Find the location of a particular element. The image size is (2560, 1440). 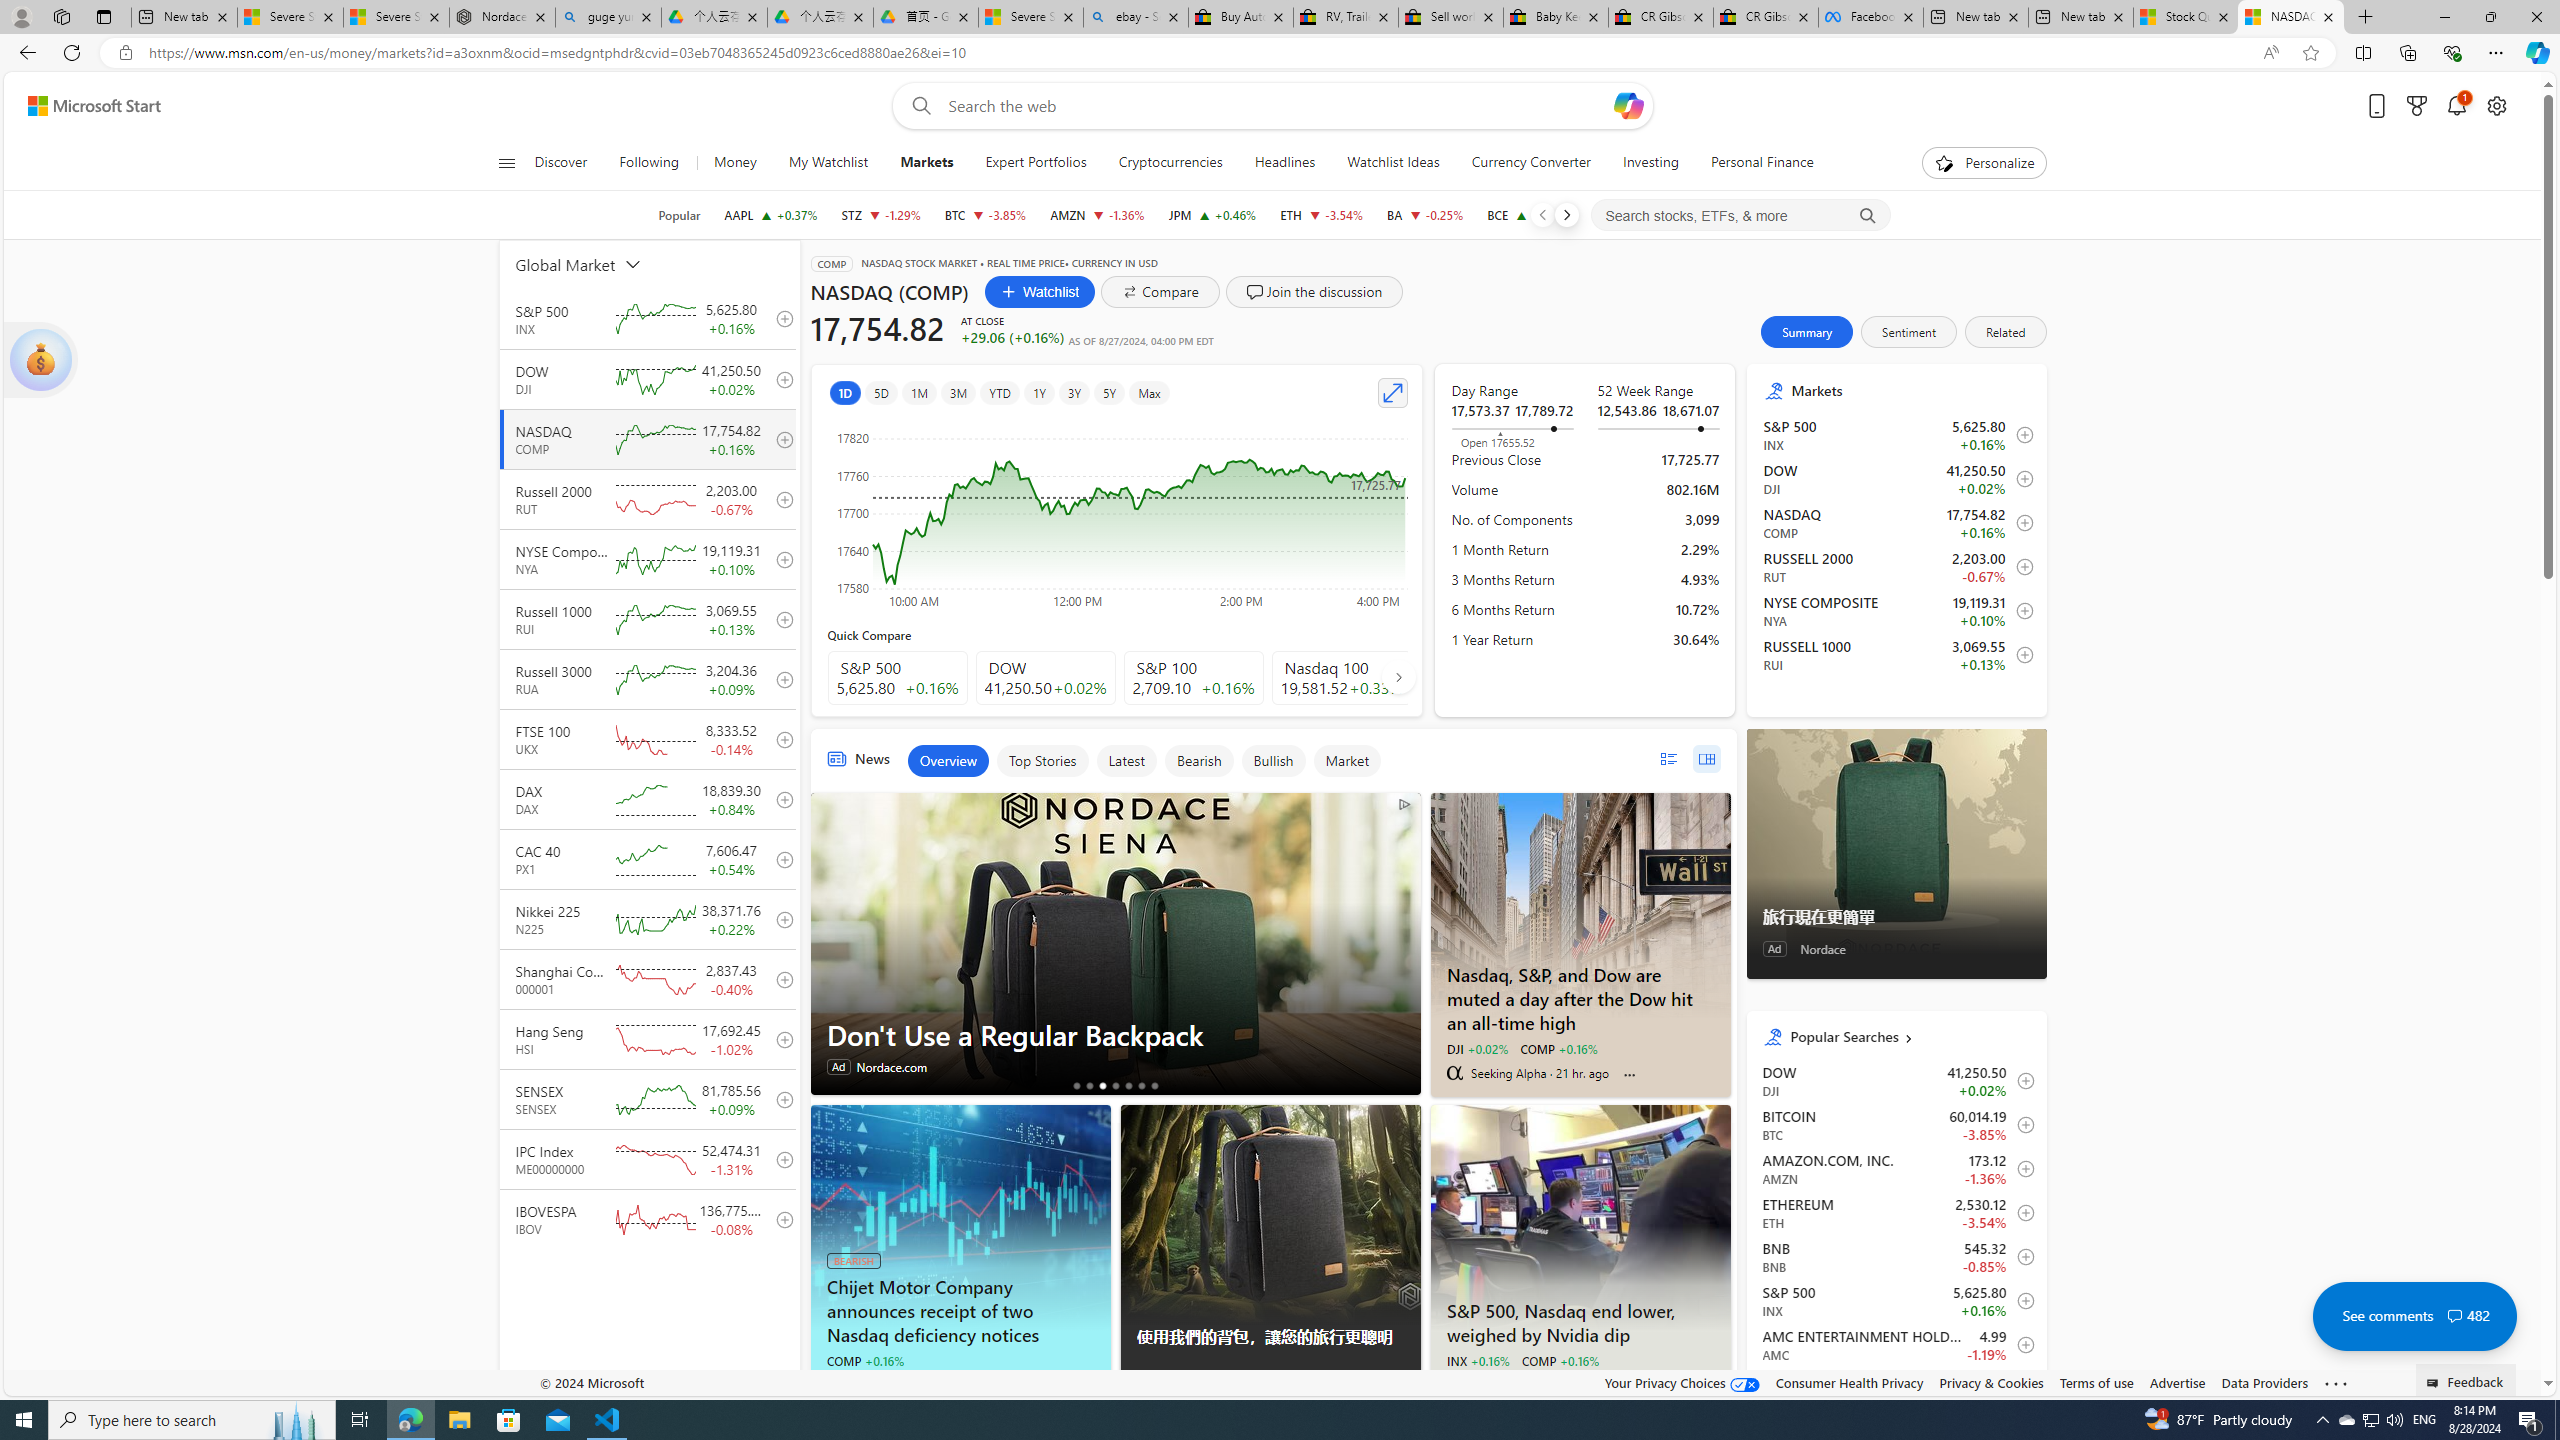

1M is located at coordinates (918, 392).